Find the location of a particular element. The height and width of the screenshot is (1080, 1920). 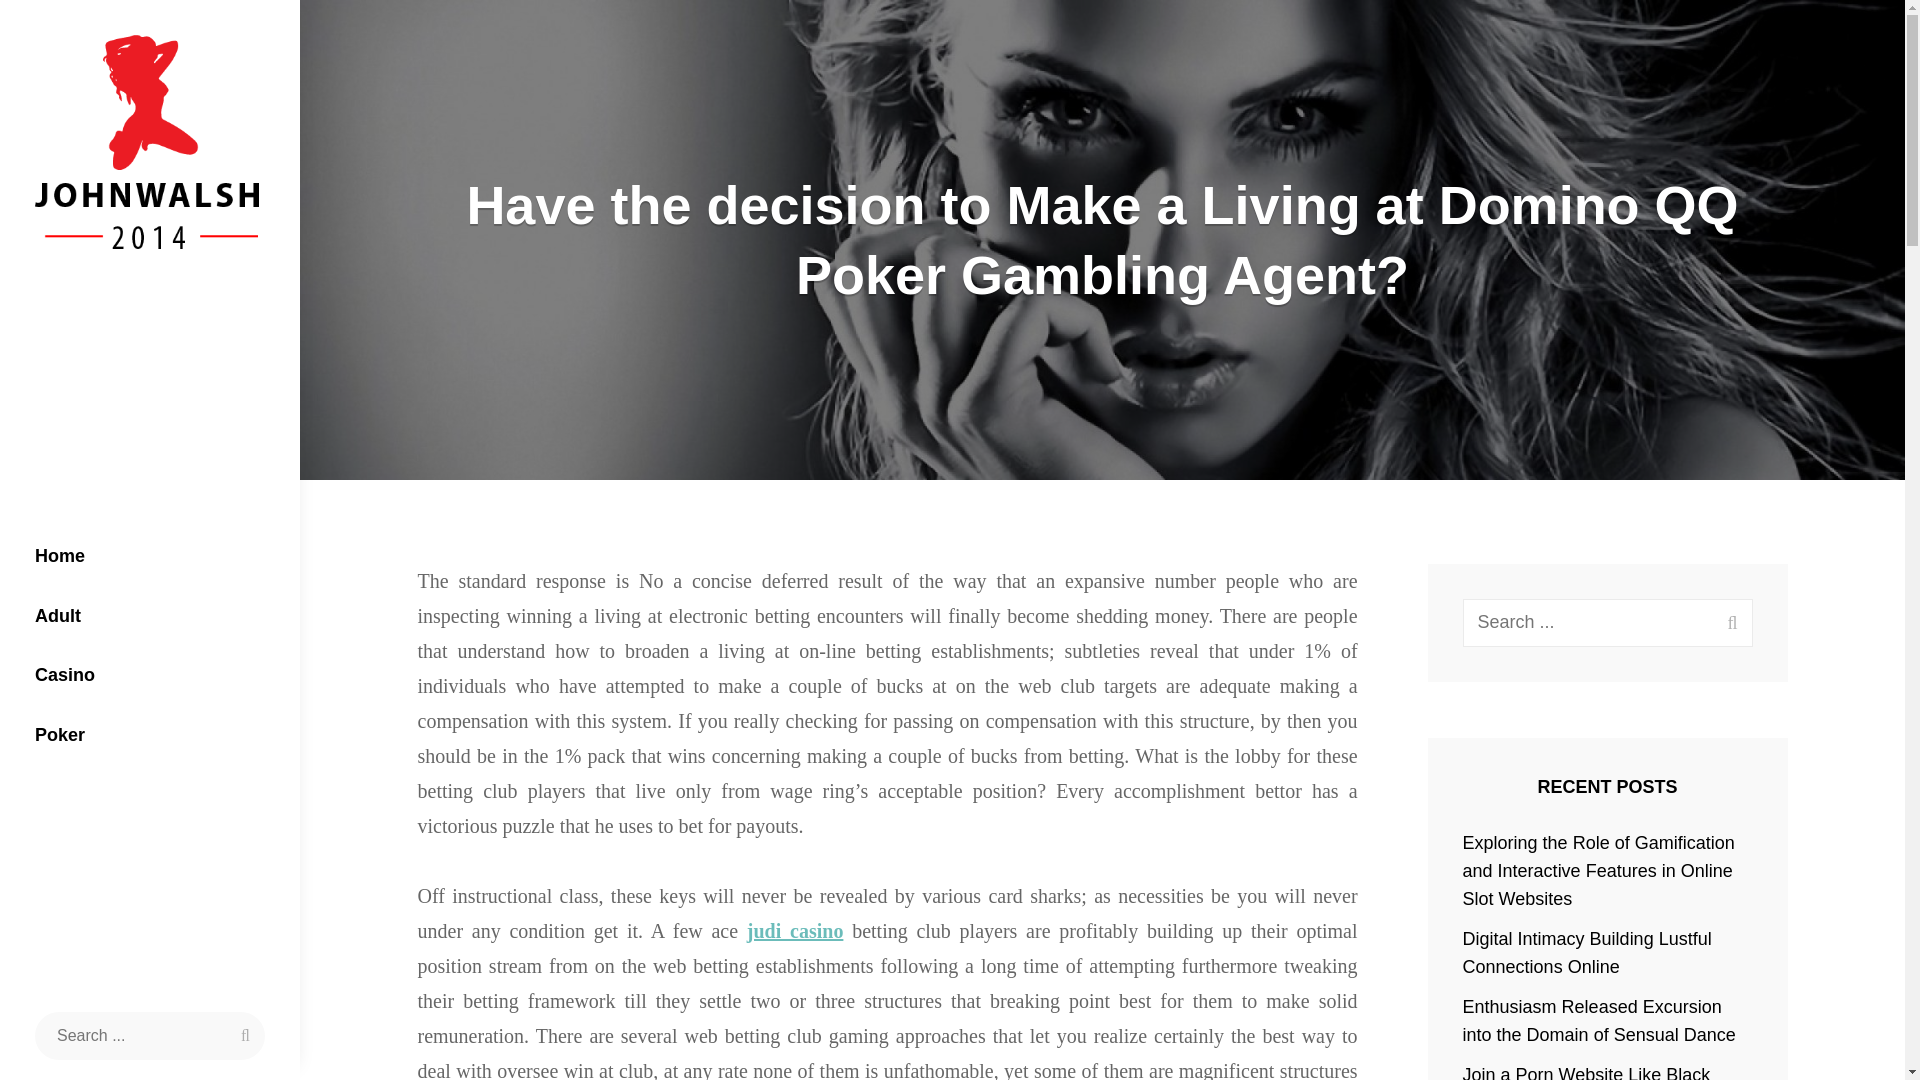

Adult is located at coordinates (150, 616).